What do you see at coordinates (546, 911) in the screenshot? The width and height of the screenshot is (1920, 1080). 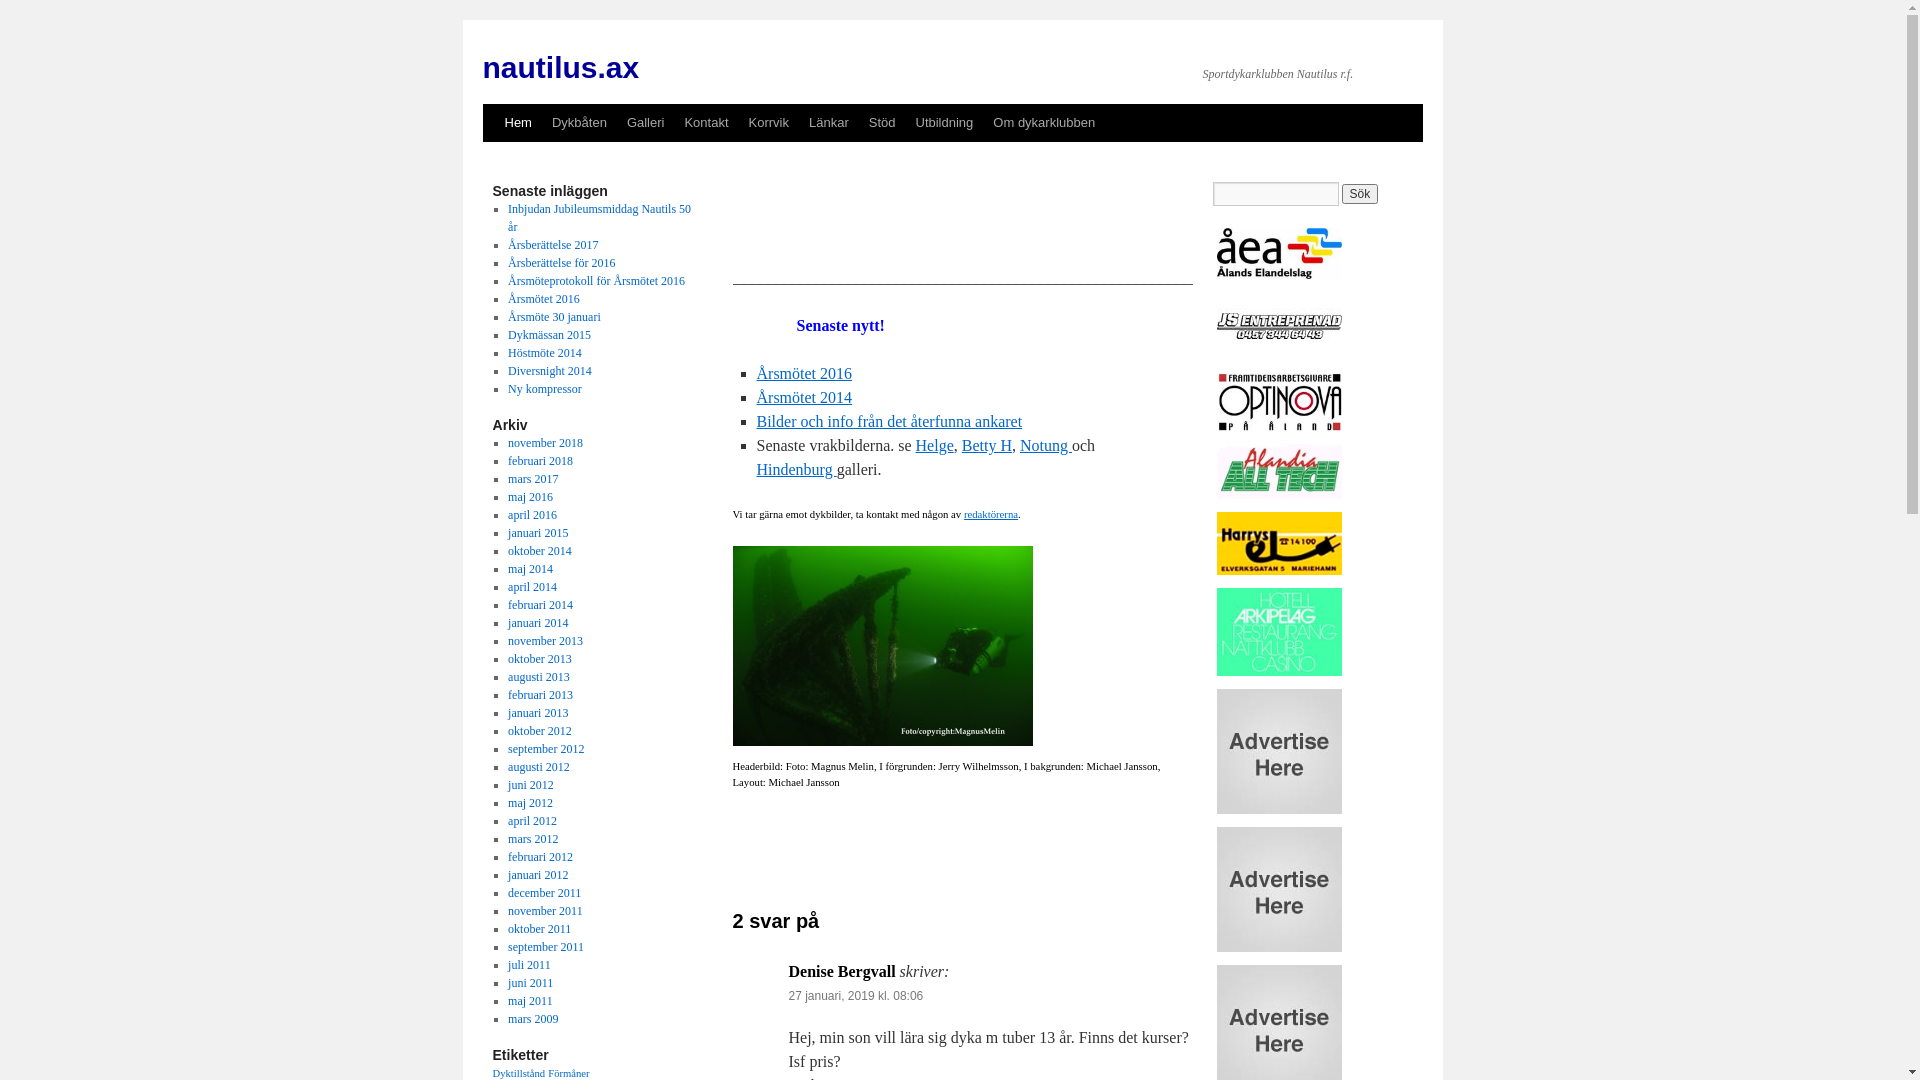 I see `november 2011` at bounding box center [546, 911].